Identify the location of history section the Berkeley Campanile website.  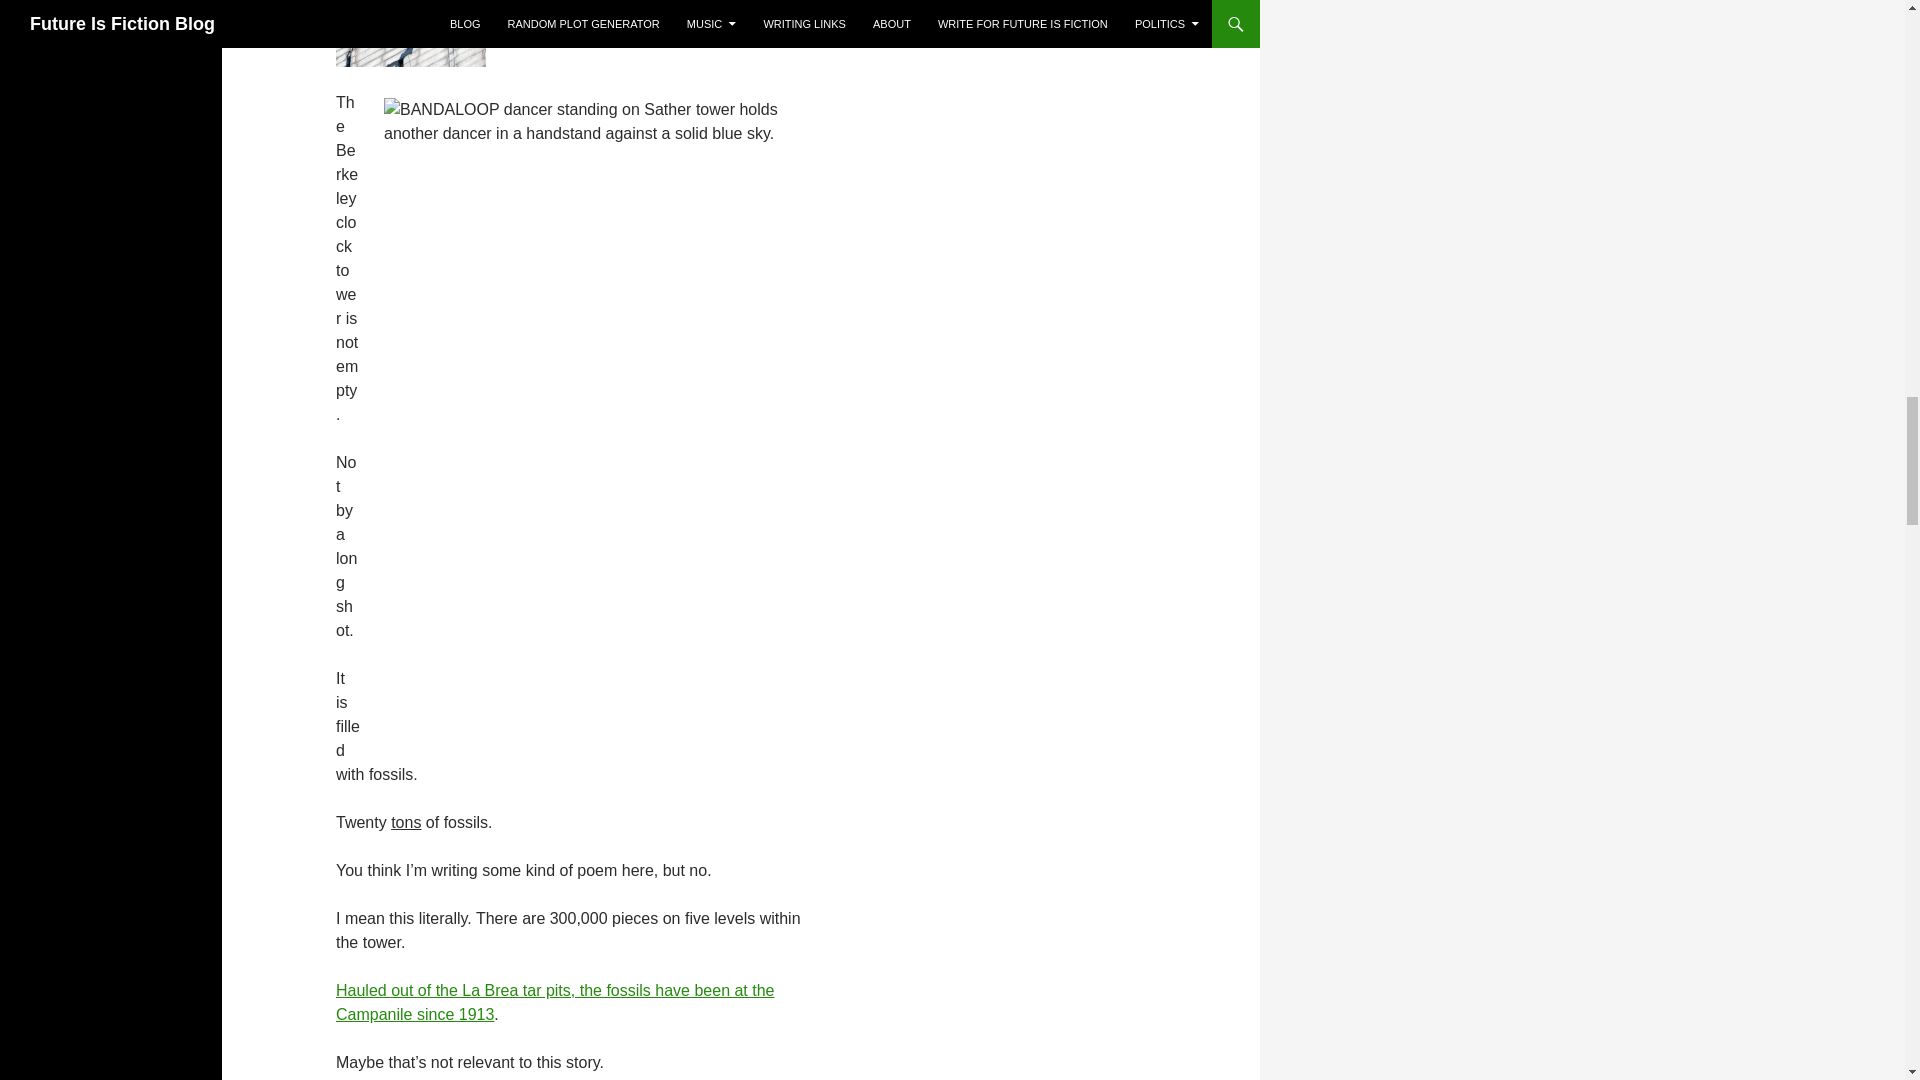
(556, 1002).